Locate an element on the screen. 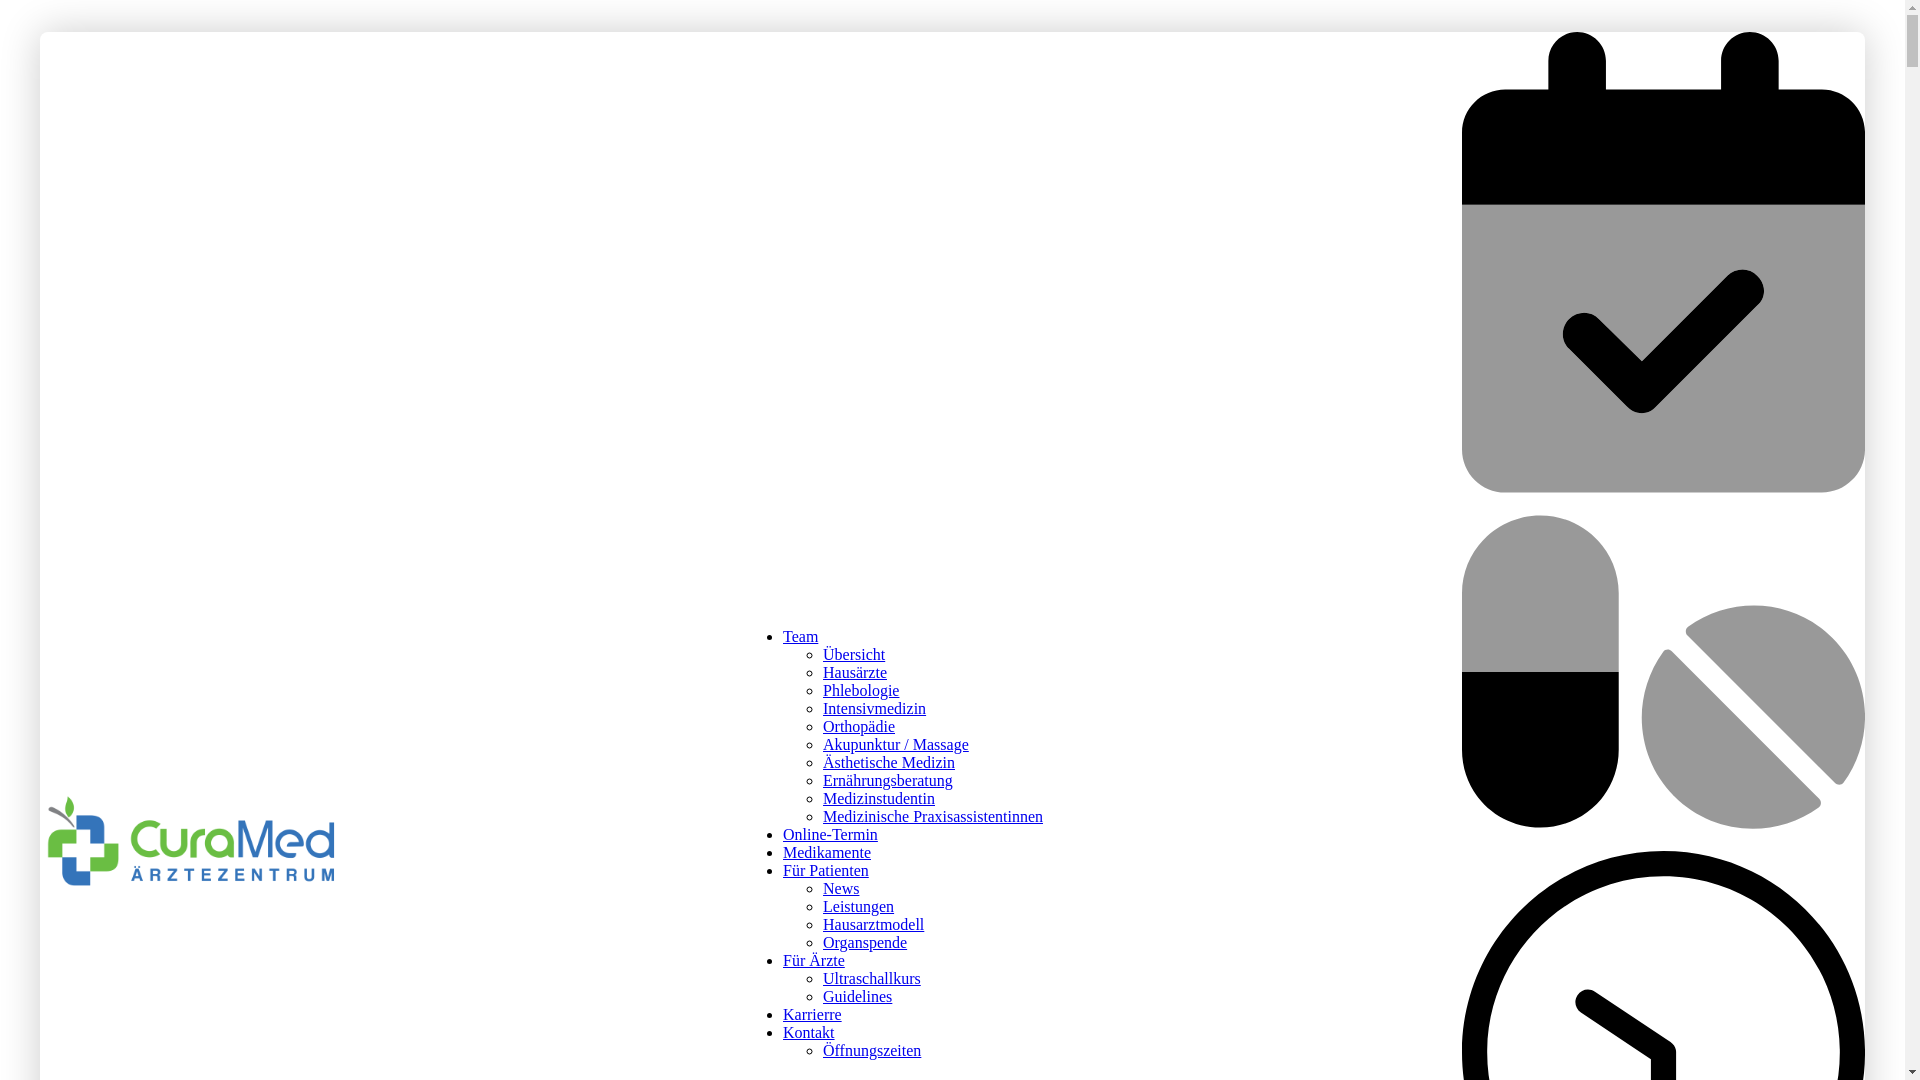 This screenshot has height=1080, width=1920. Ultraschallkurs is located at coordinates (872, 978).